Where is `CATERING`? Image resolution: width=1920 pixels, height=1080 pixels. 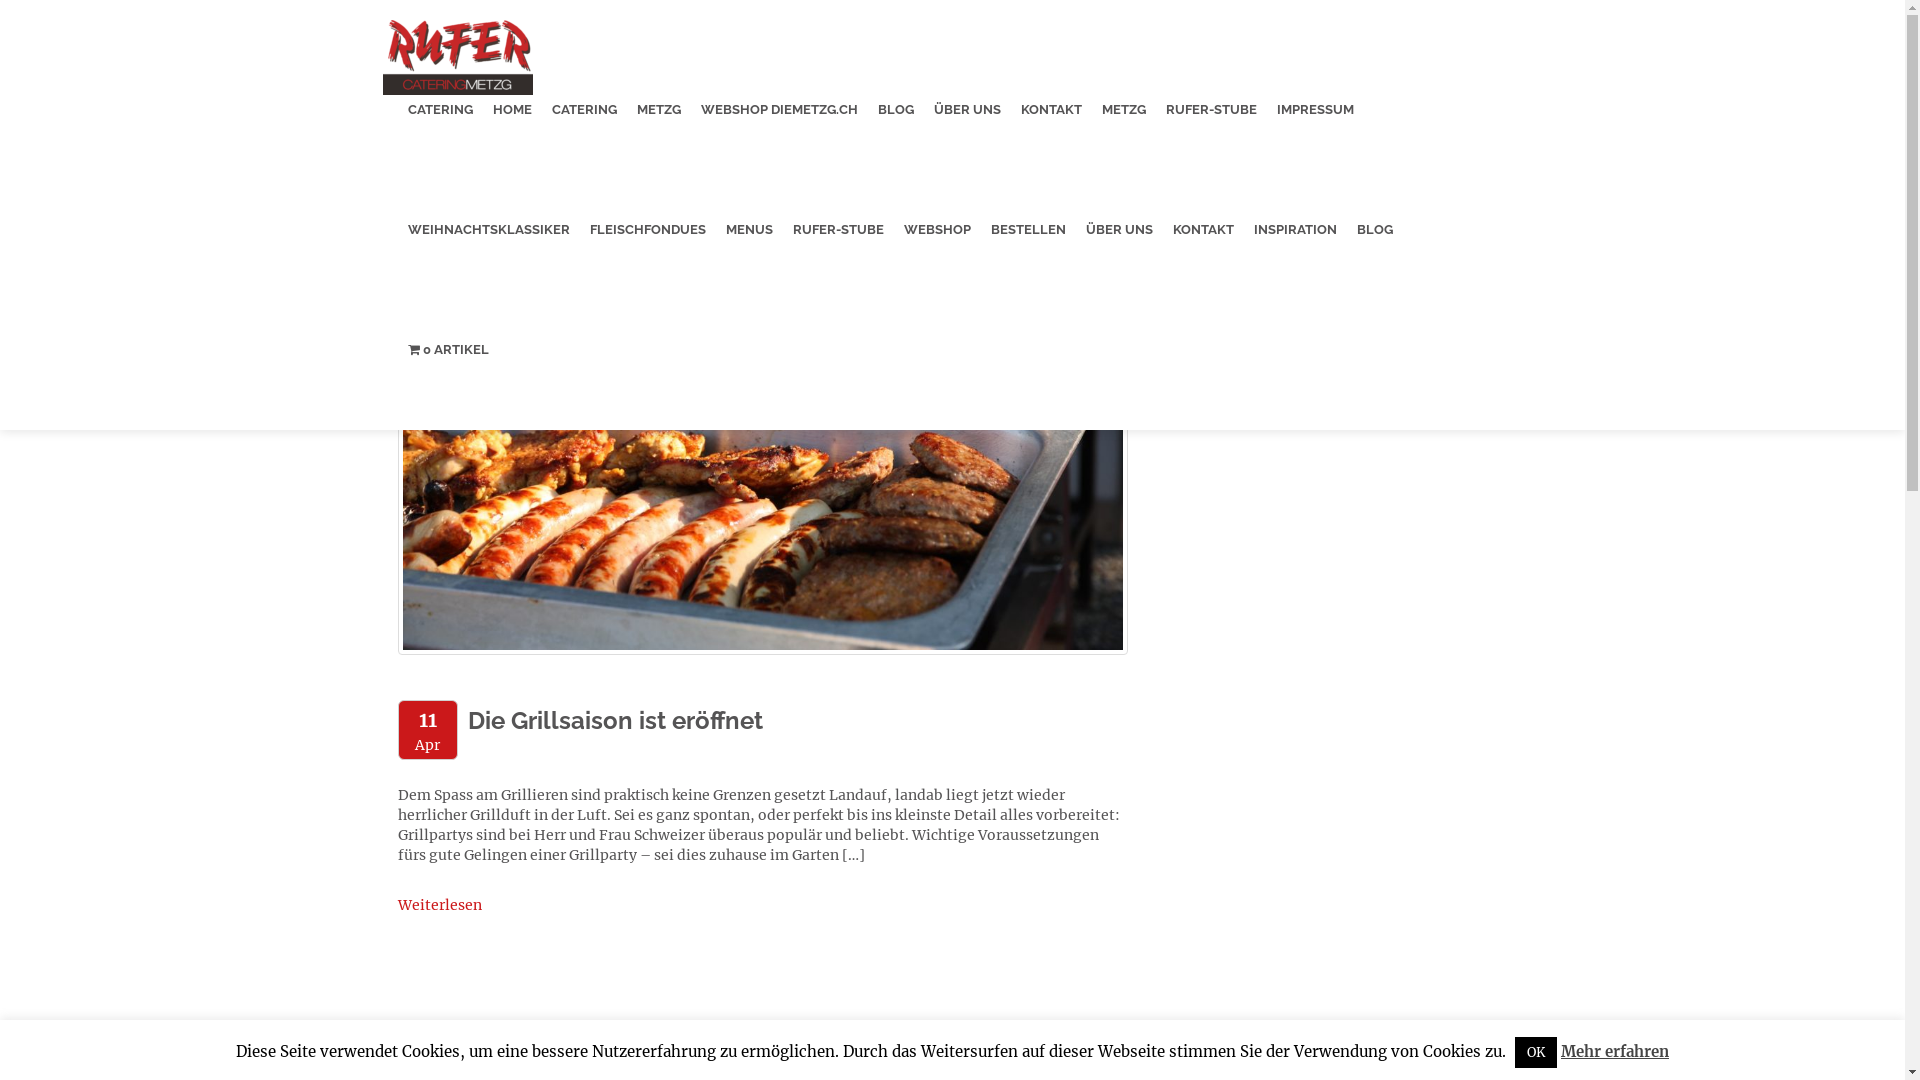 CATERING is located at coordinates (440, 110).